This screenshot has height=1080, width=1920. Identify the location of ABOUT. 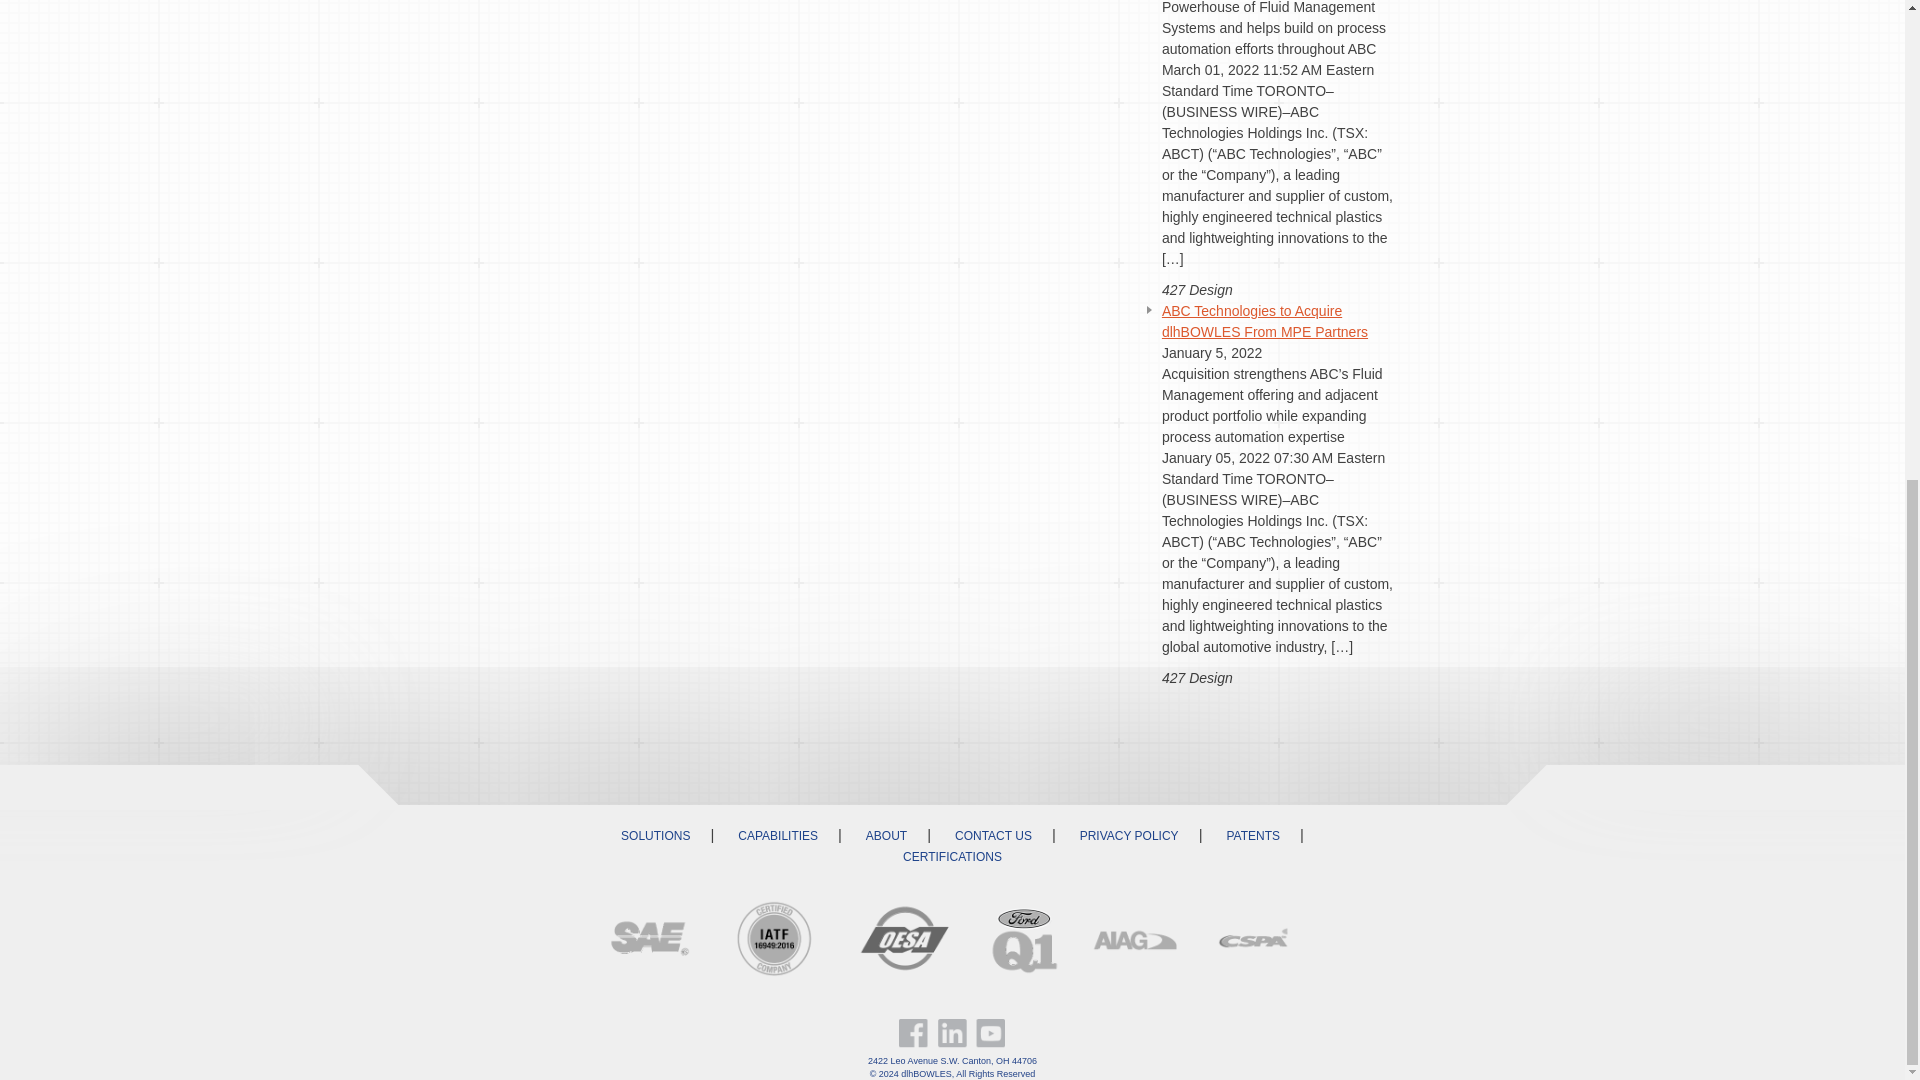
(886, 836).